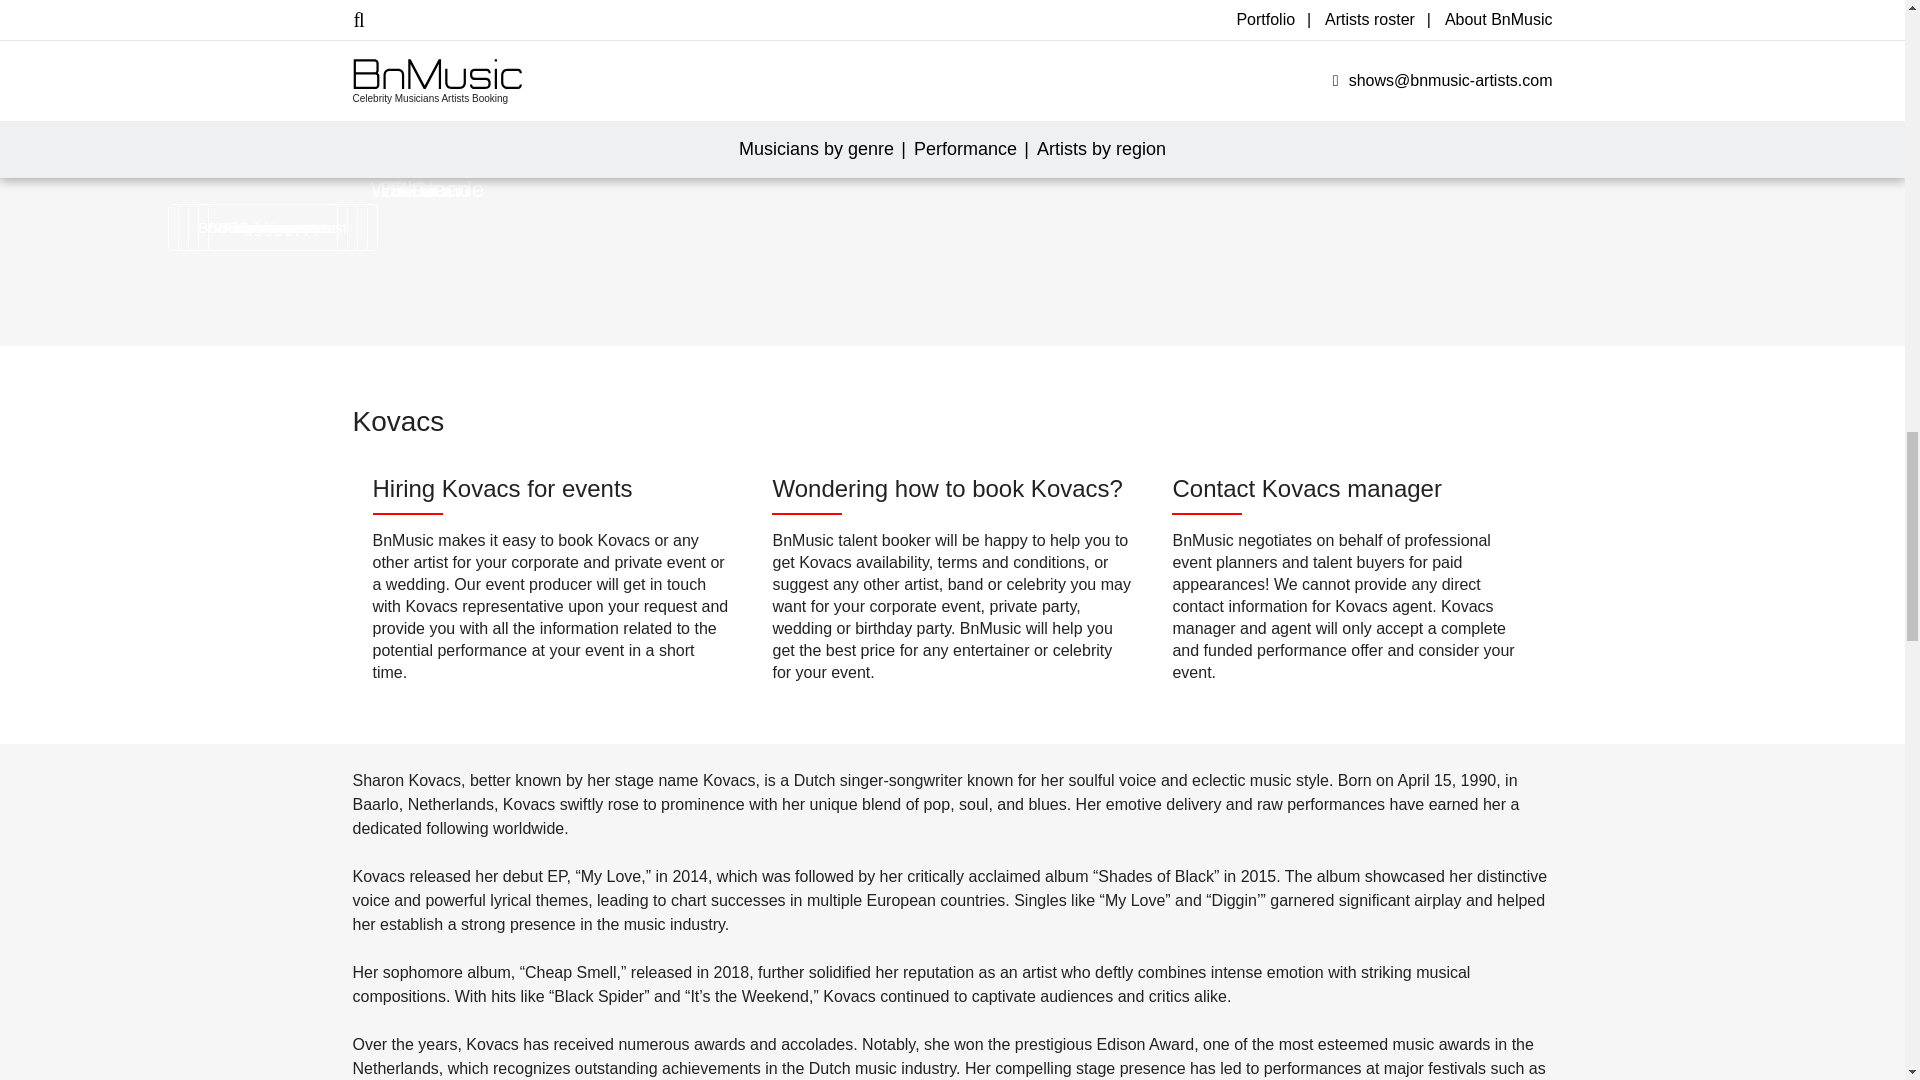 The width and height of the screenshot is (1920, 1080). What do you see at coordinates (262, 227) in the screenshot?
I see `Booking request` at bounding box center [262, 227].